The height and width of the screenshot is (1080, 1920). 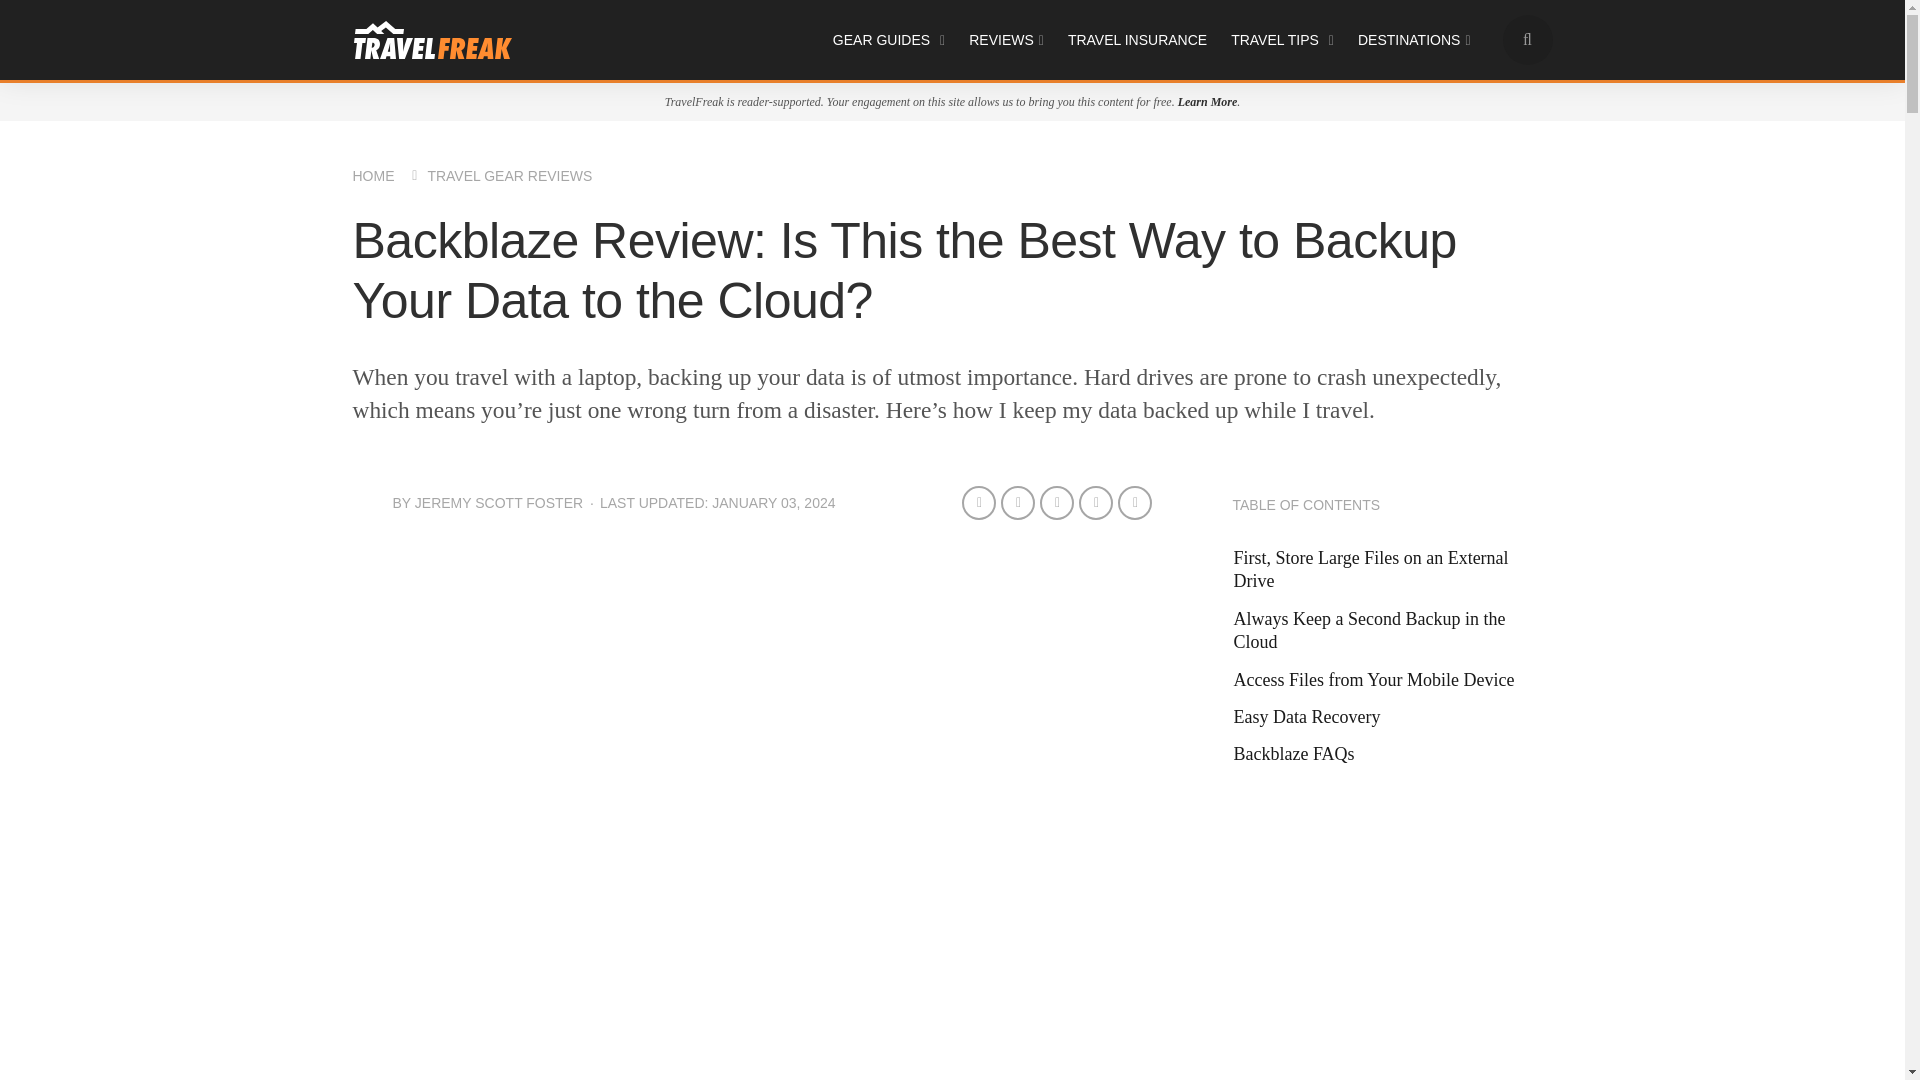 What do you see at coordinates (1096, 502) in the screenshot?
I see `Share with Email` at bounding box center [1096, 502].